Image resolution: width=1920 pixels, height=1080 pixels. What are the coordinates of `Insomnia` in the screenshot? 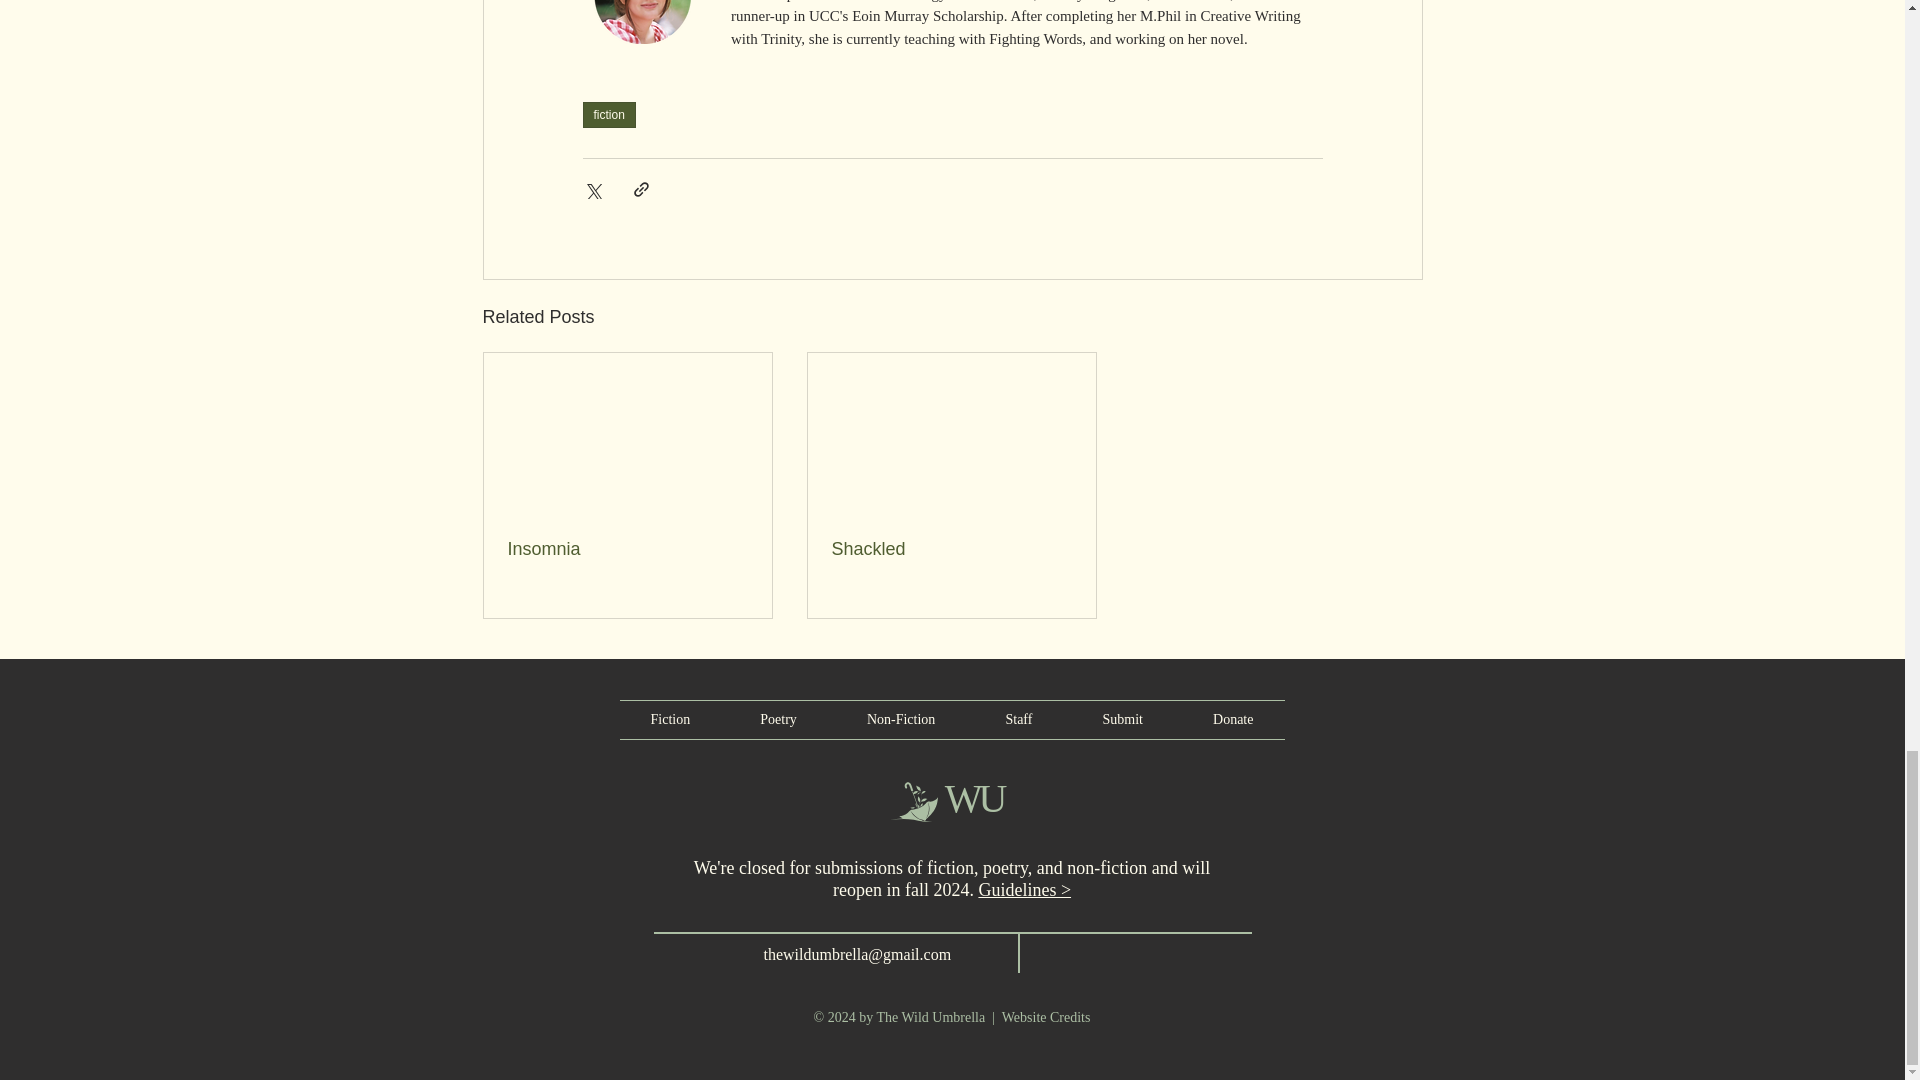 It's located at (628, 549).